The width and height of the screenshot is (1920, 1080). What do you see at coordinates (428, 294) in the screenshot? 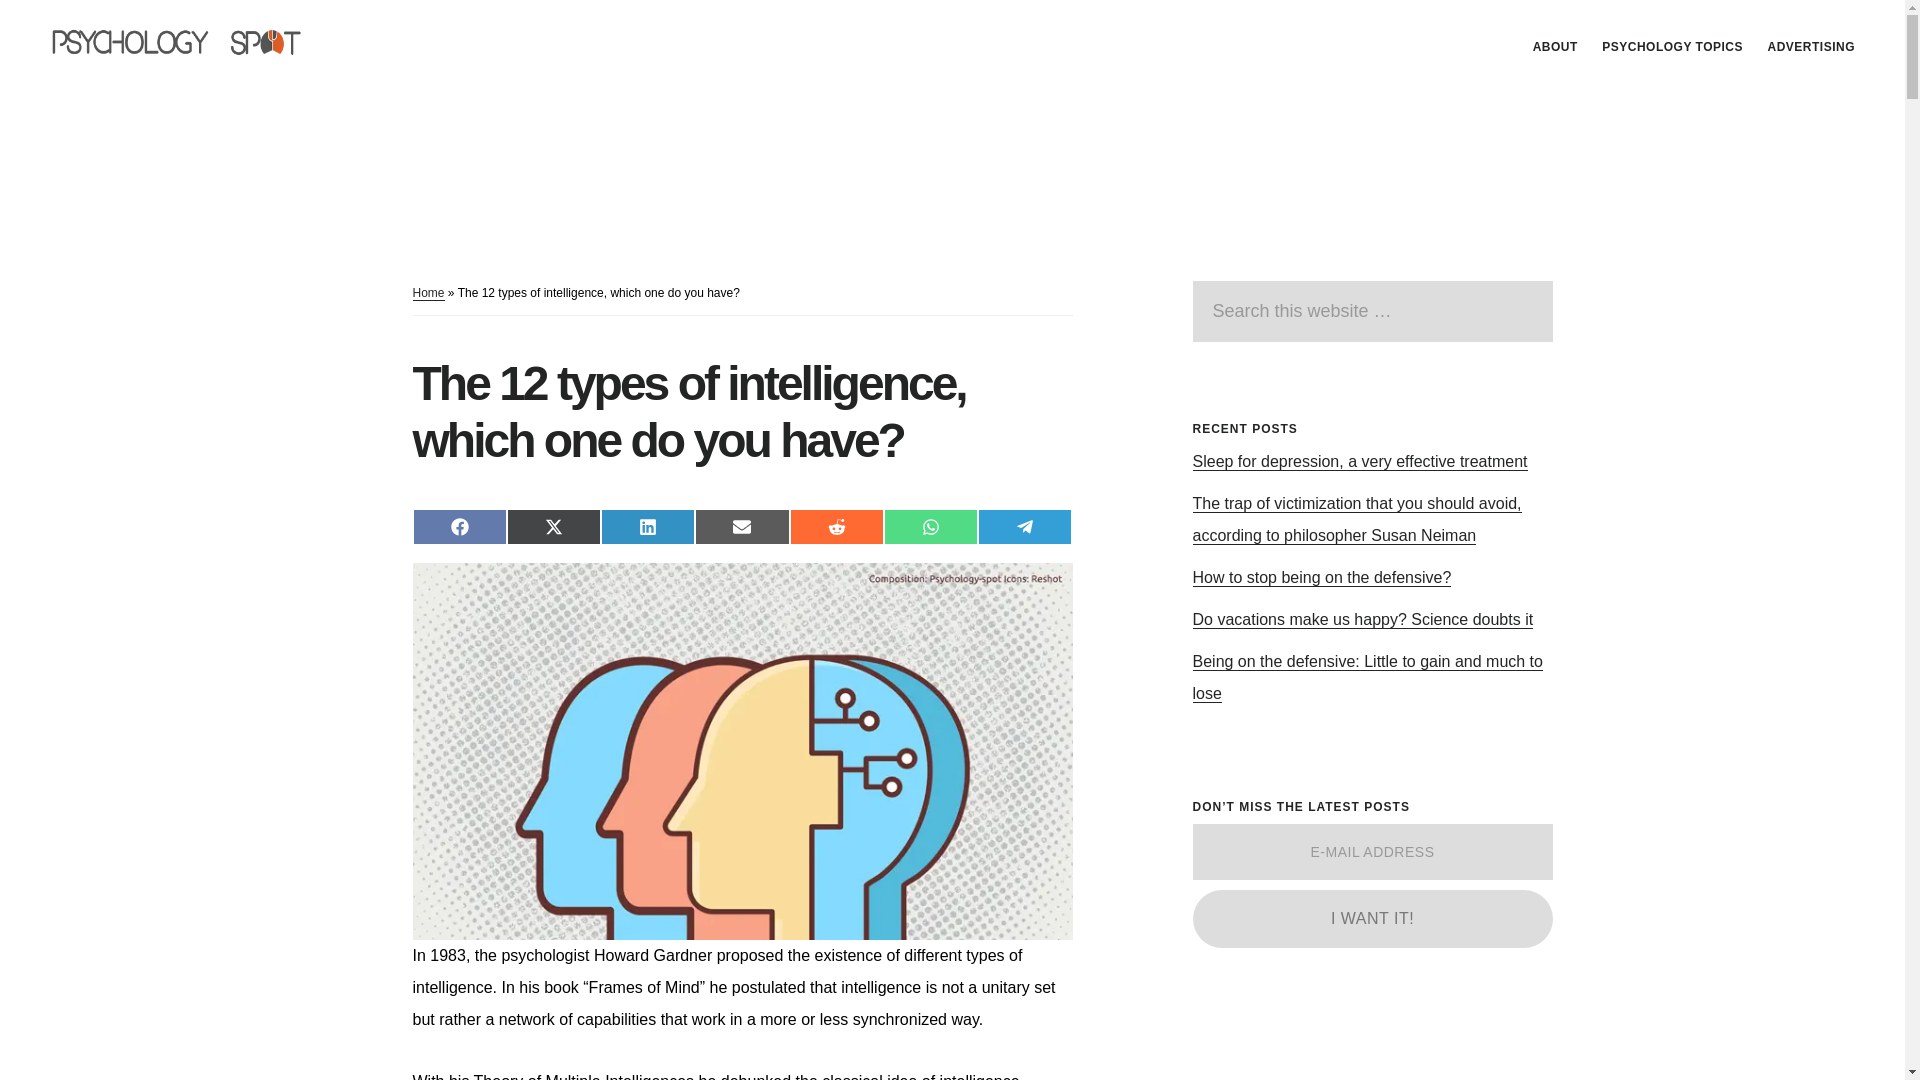
I see `Home` at bounding box center [428, 294].